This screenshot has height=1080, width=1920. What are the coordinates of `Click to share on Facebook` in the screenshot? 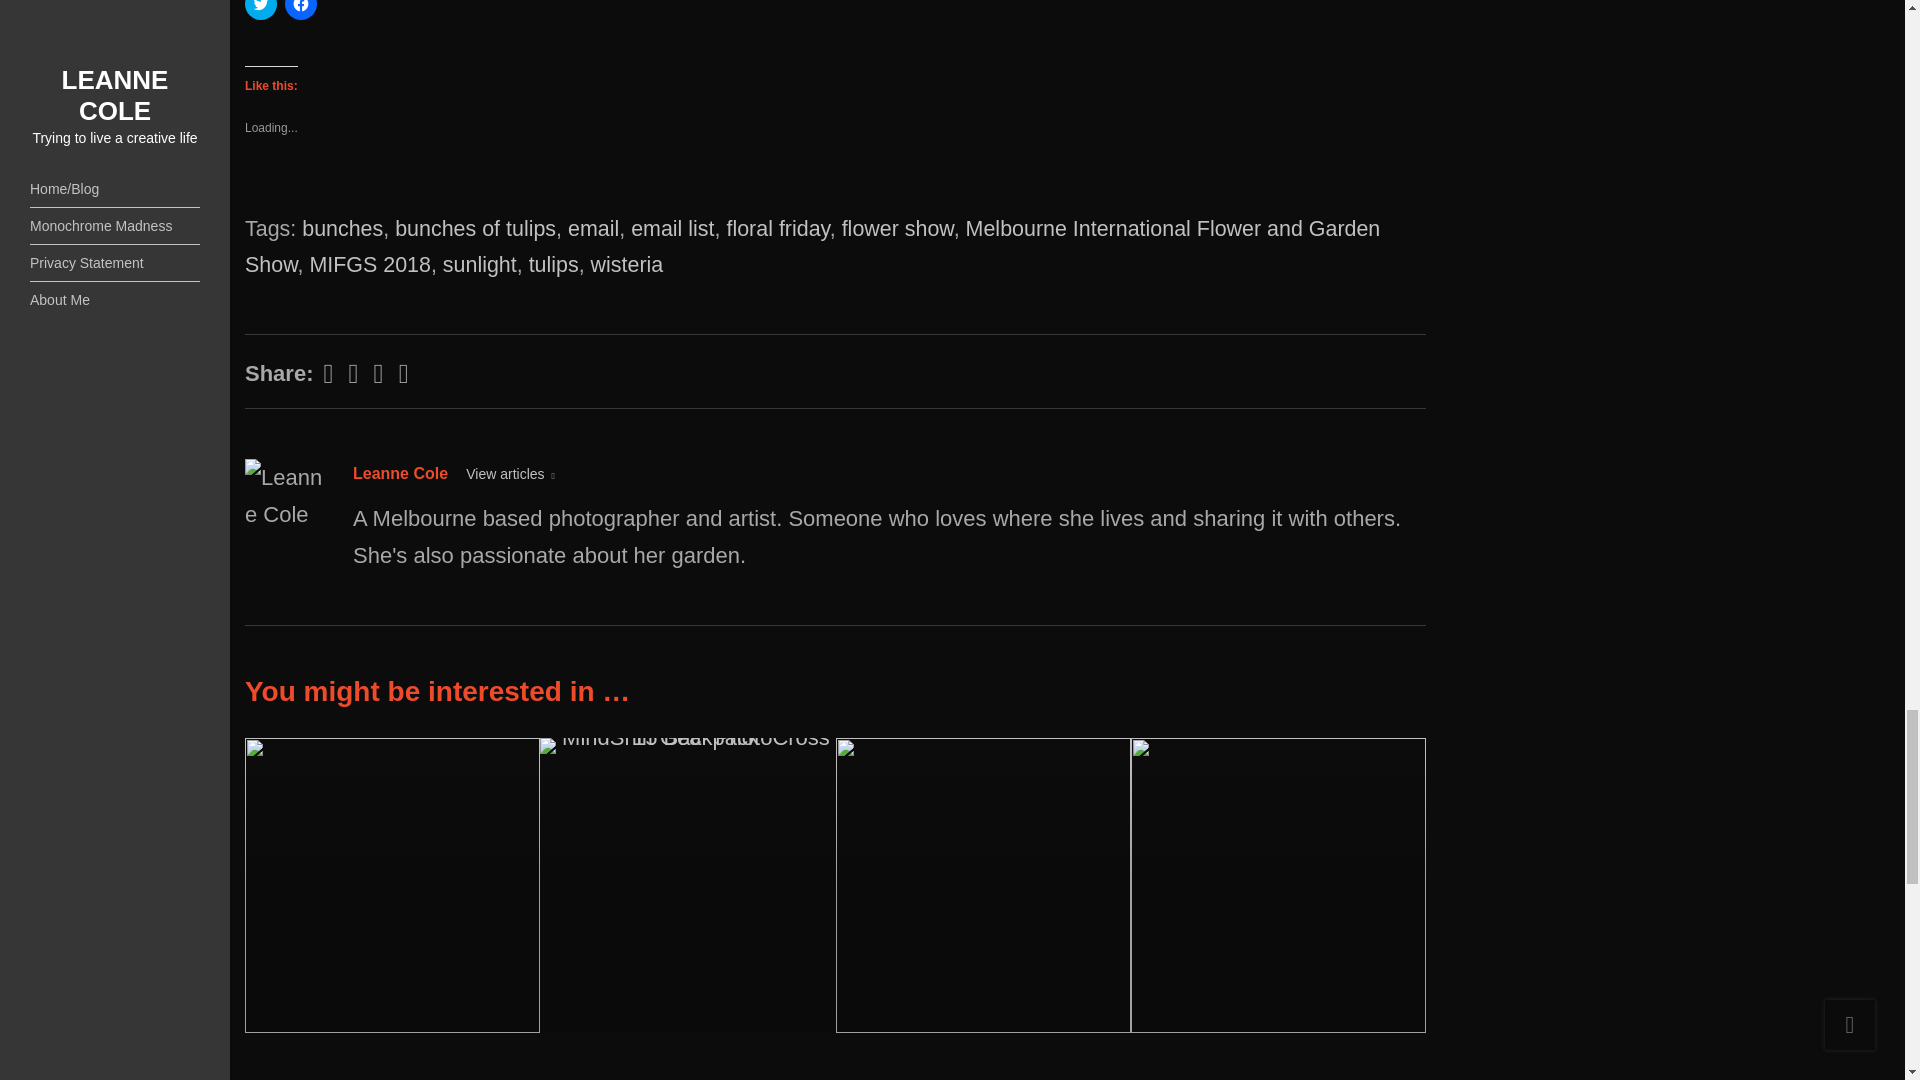 It's located at (300, 10).